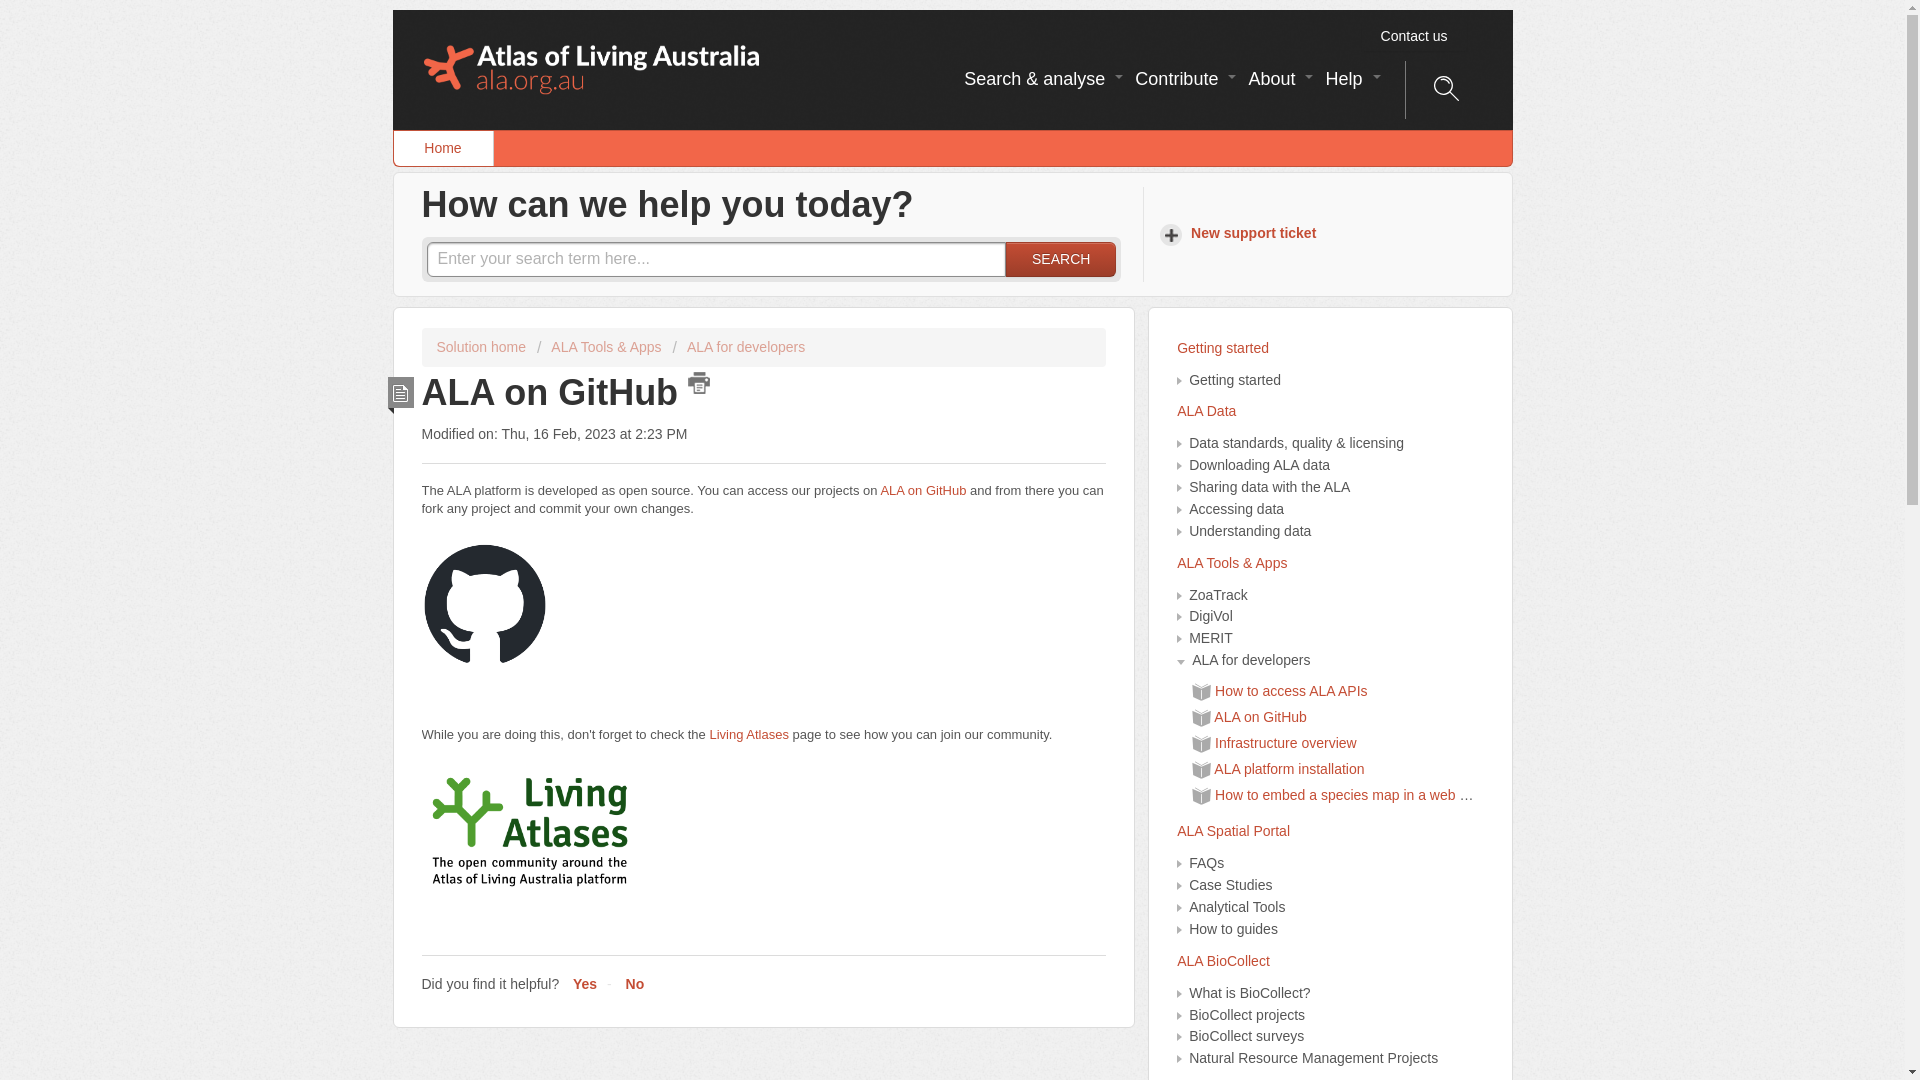  Describe the element at coordinates (482, 347) in the screenshot. I see `Solution home` at that location.